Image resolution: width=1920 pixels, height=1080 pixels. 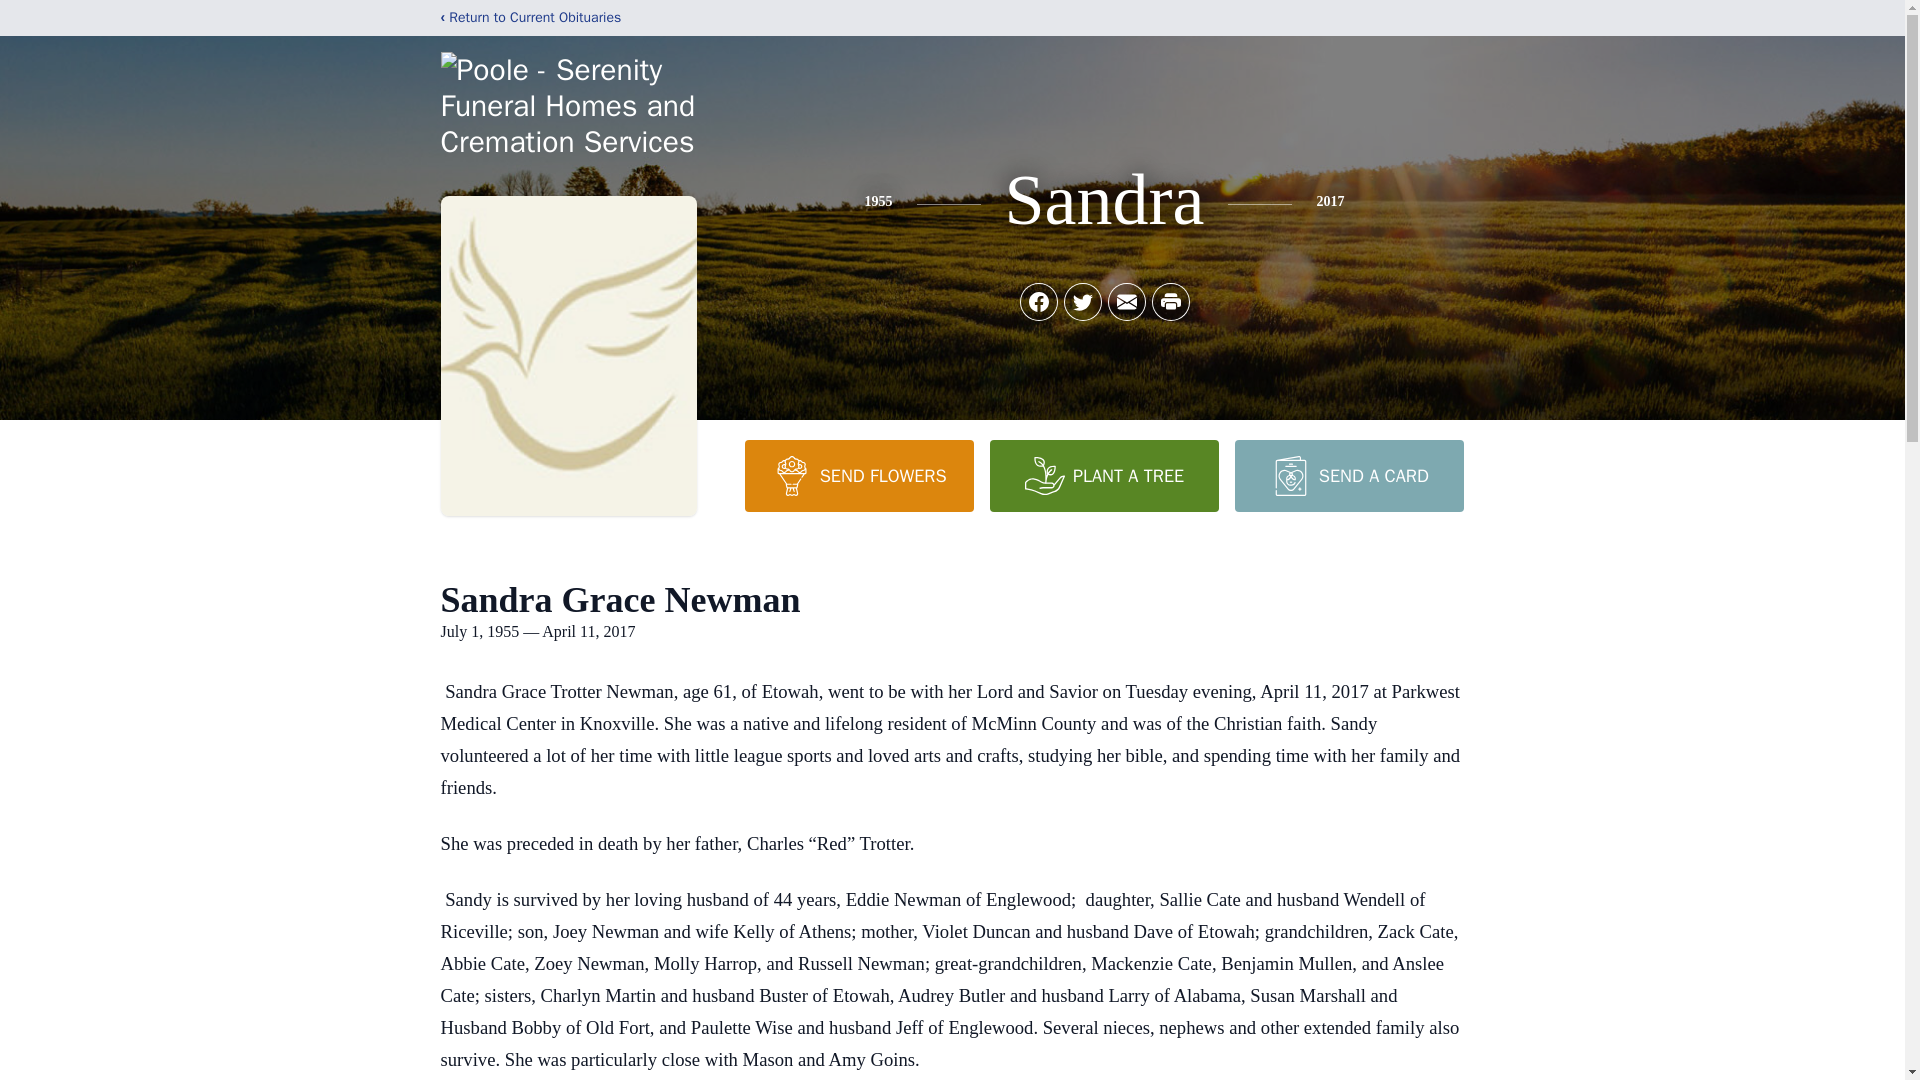 What do you see at coordinates (1348, 475) in the screenshot?
I see `SEND A CARD` at bounding box center [1348, 475].